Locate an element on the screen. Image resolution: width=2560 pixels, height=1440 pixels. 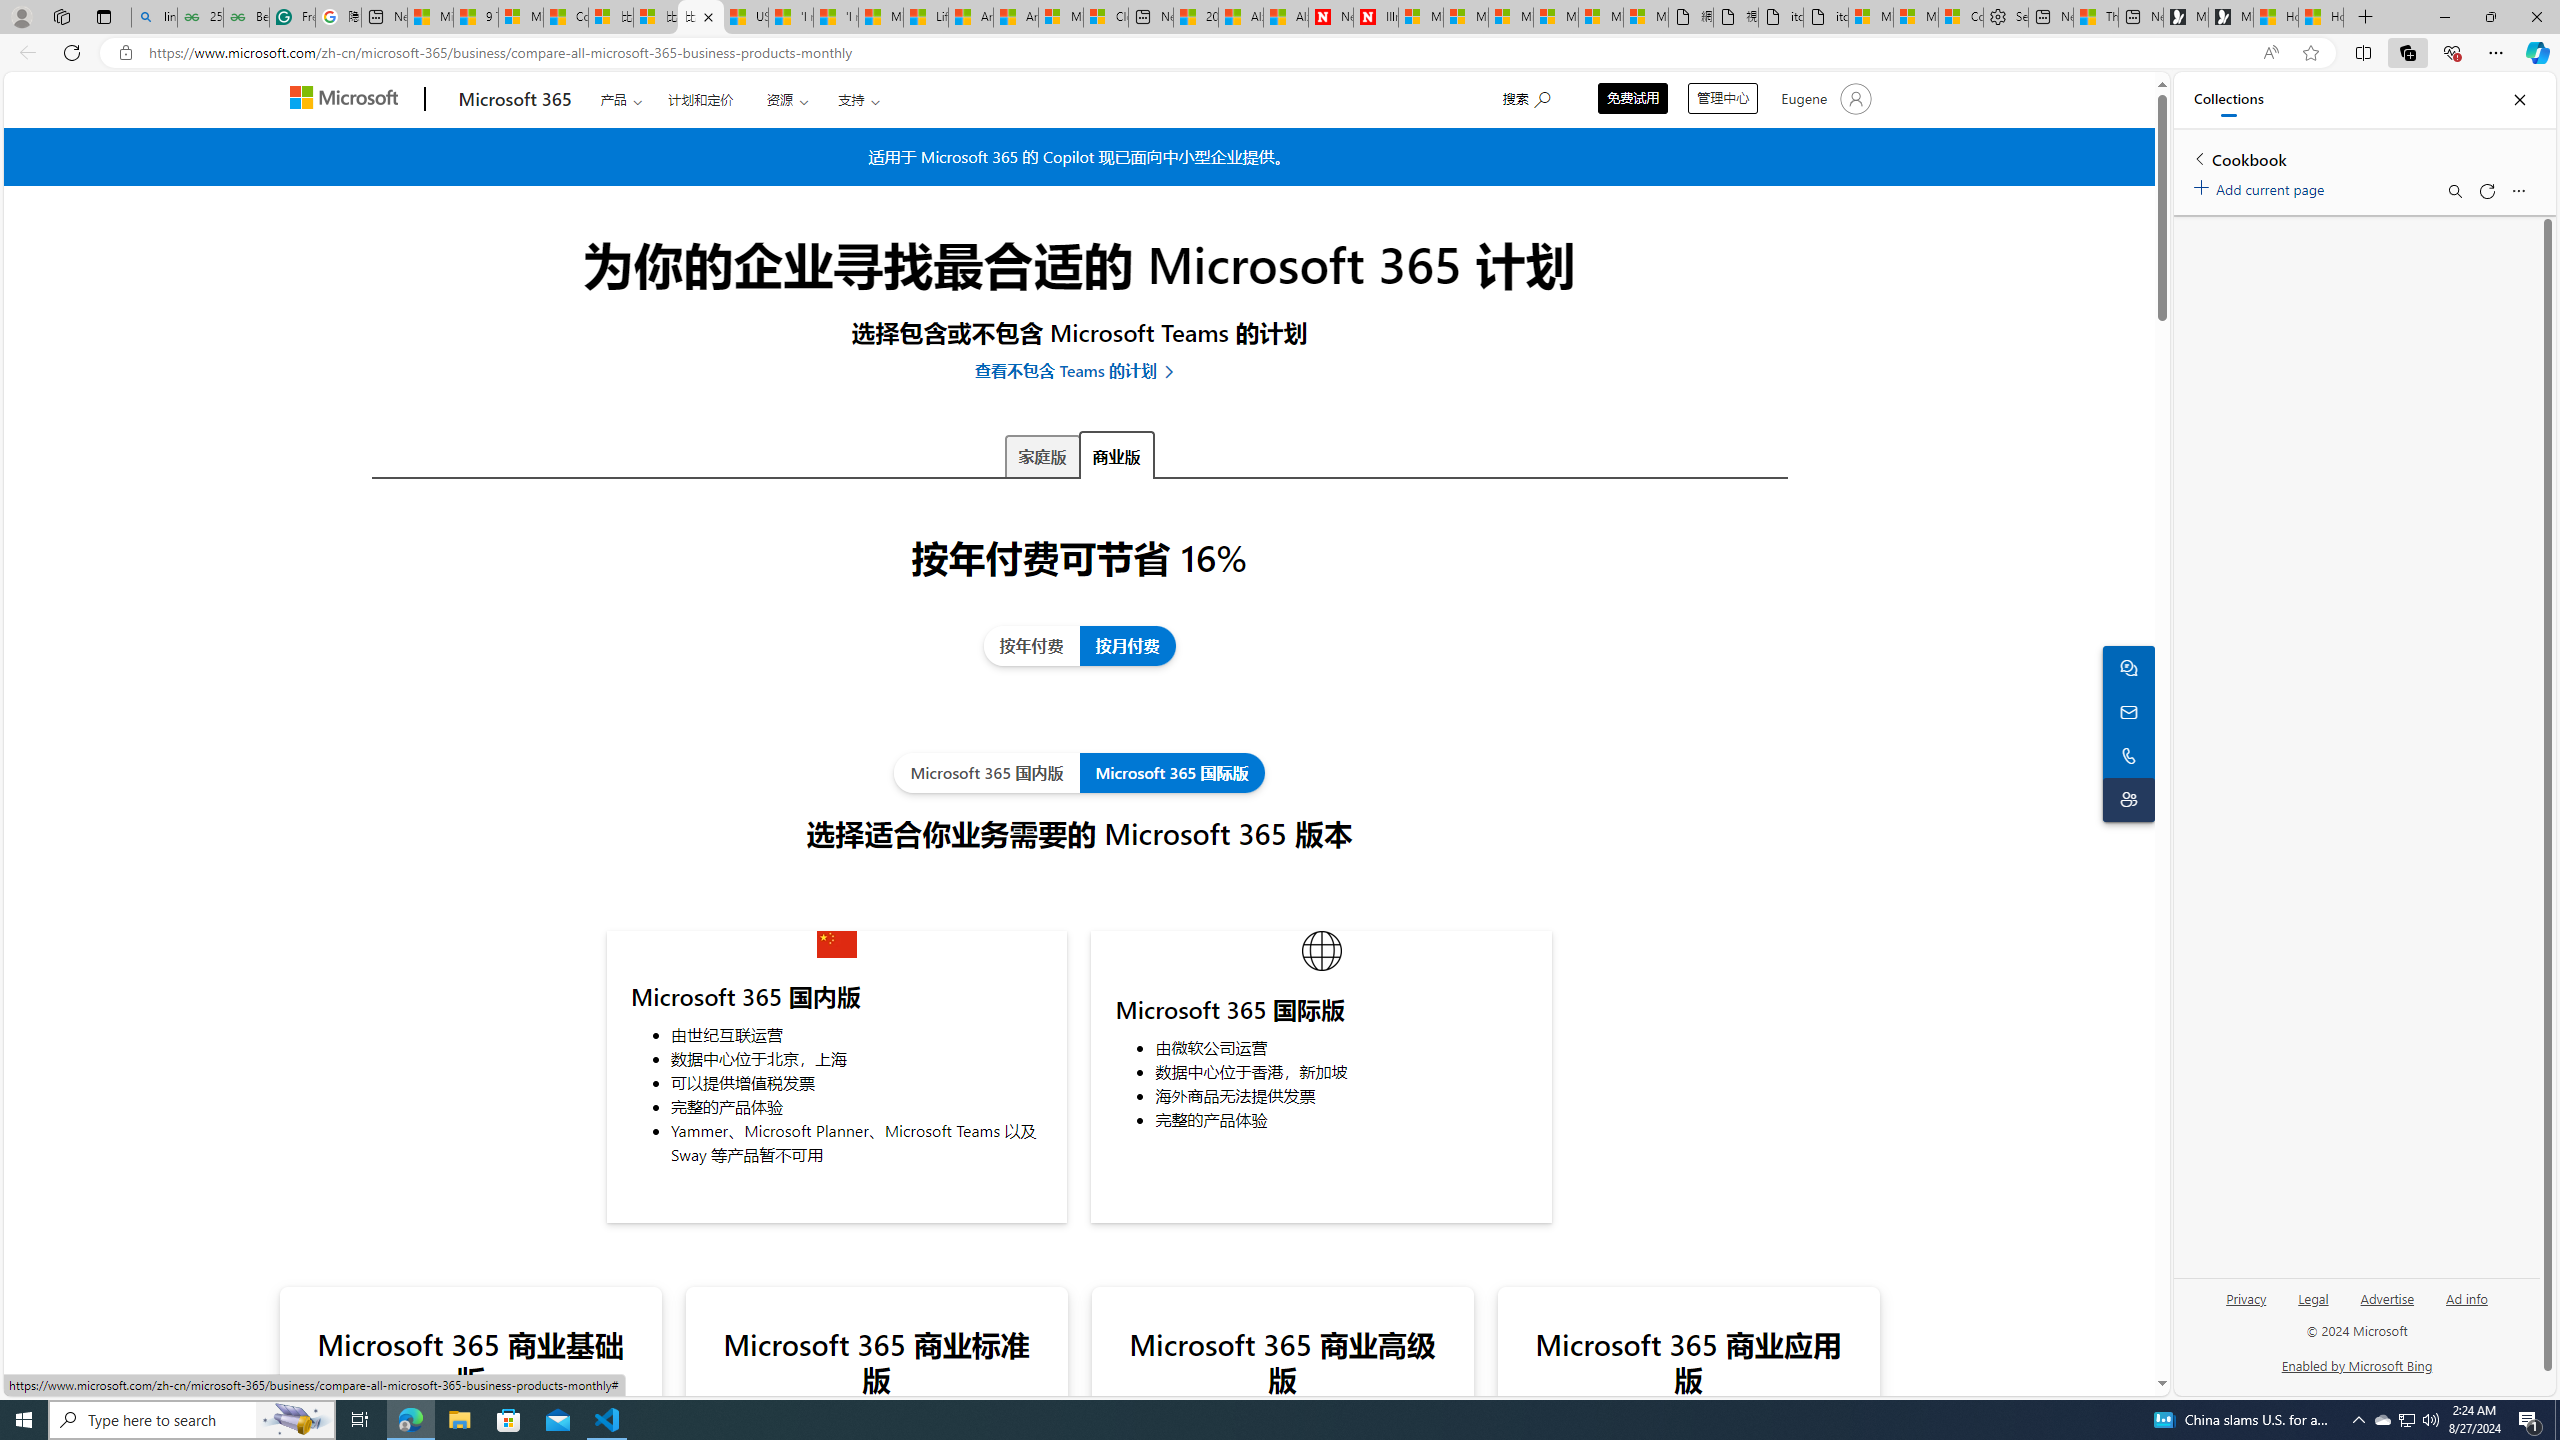
itconcepthk.com/projector_solutions.mp4 is located at coordinates (1825, 17).